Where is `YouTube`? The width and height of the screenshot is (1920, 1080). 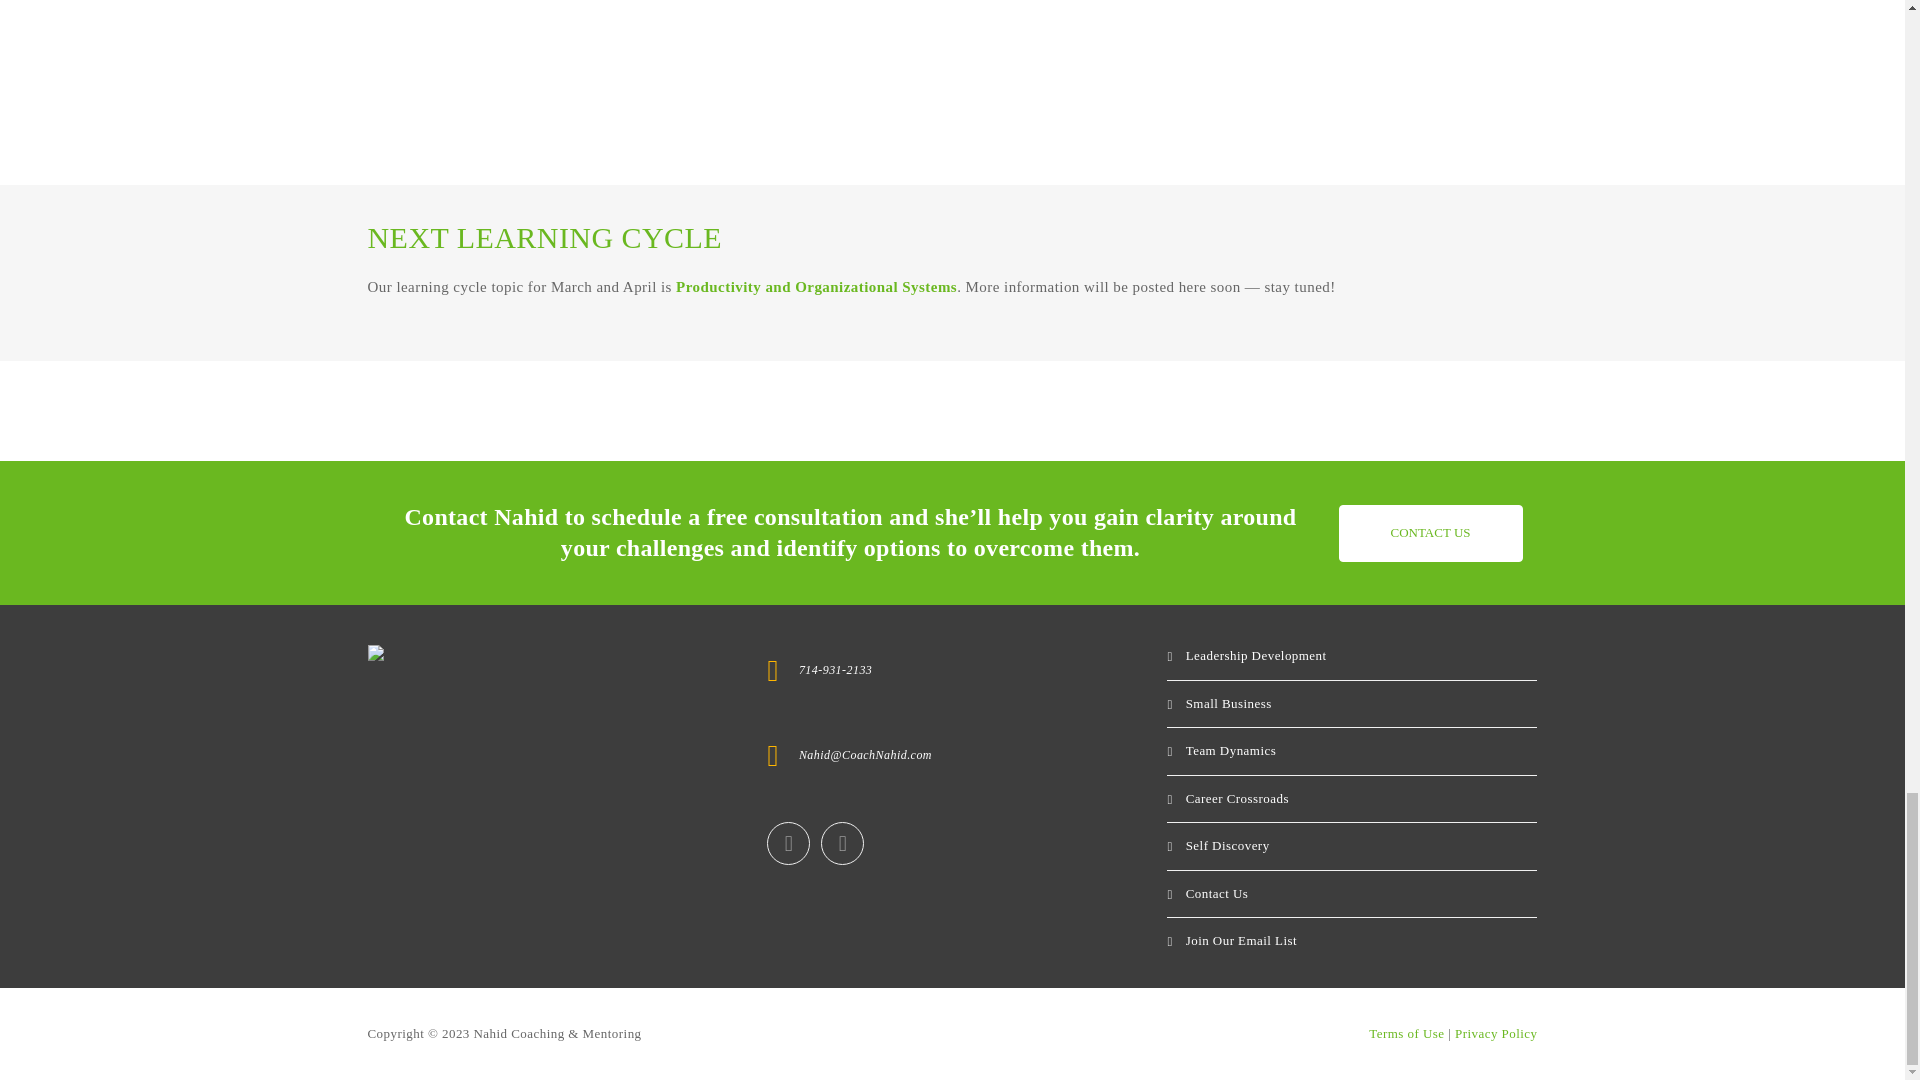
YouTube is located at coordinates (842, 843).